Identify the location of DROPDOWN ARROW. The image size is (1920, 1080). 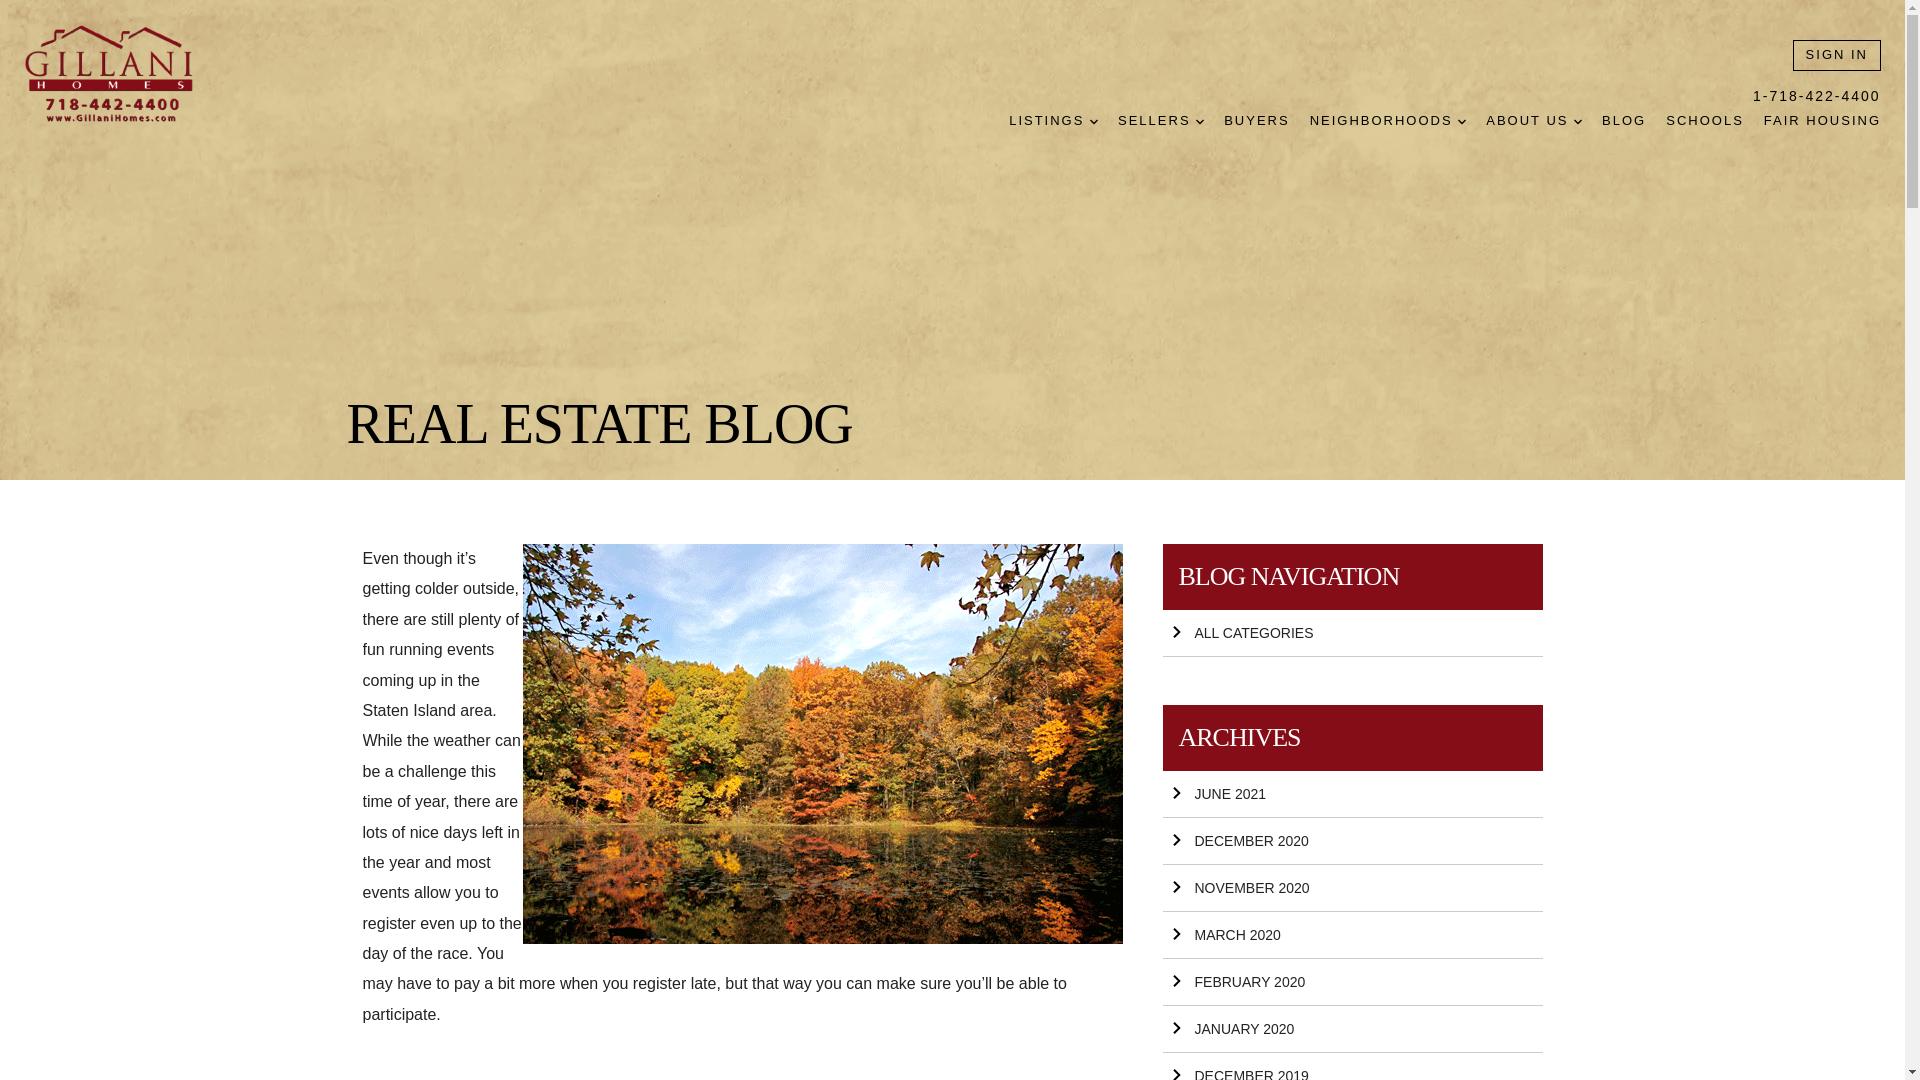
(1200, 122).